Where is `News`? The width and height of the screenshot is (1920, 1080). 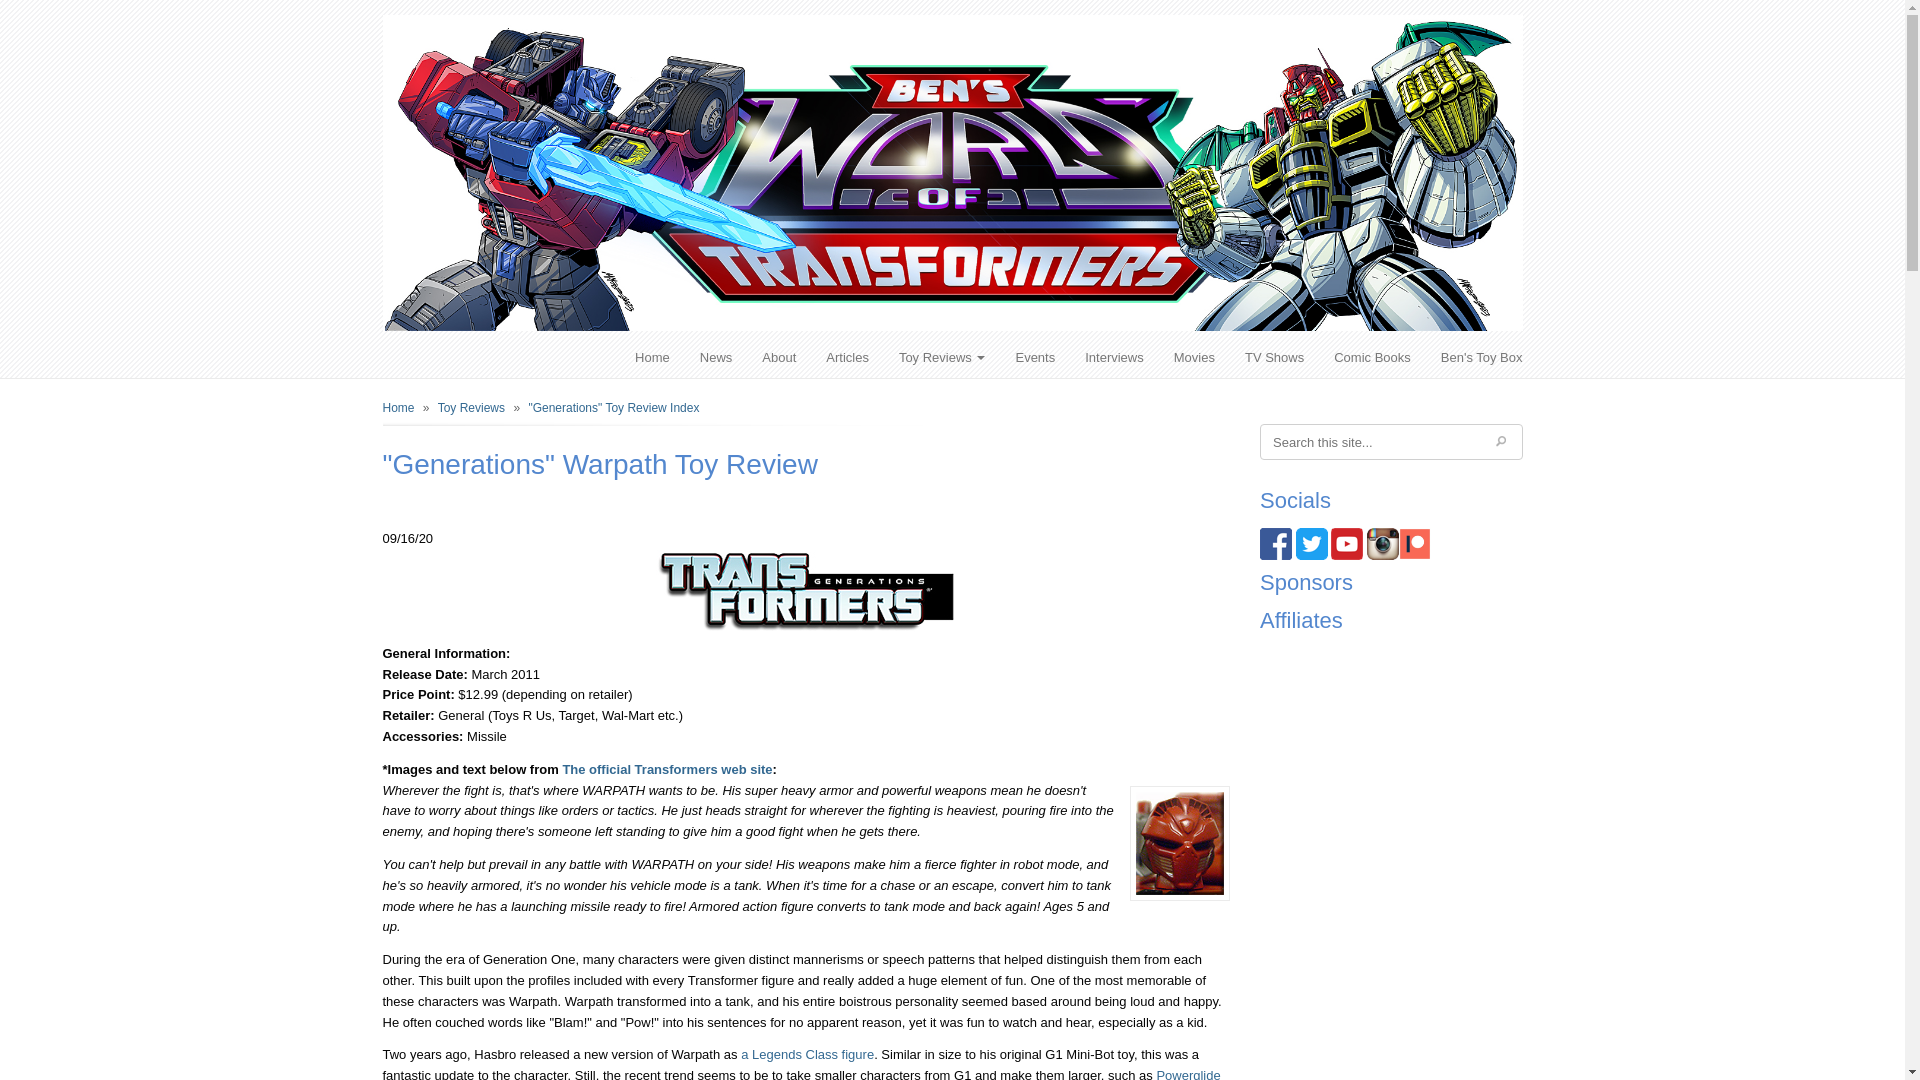 News is located at coordinates (716, 358).